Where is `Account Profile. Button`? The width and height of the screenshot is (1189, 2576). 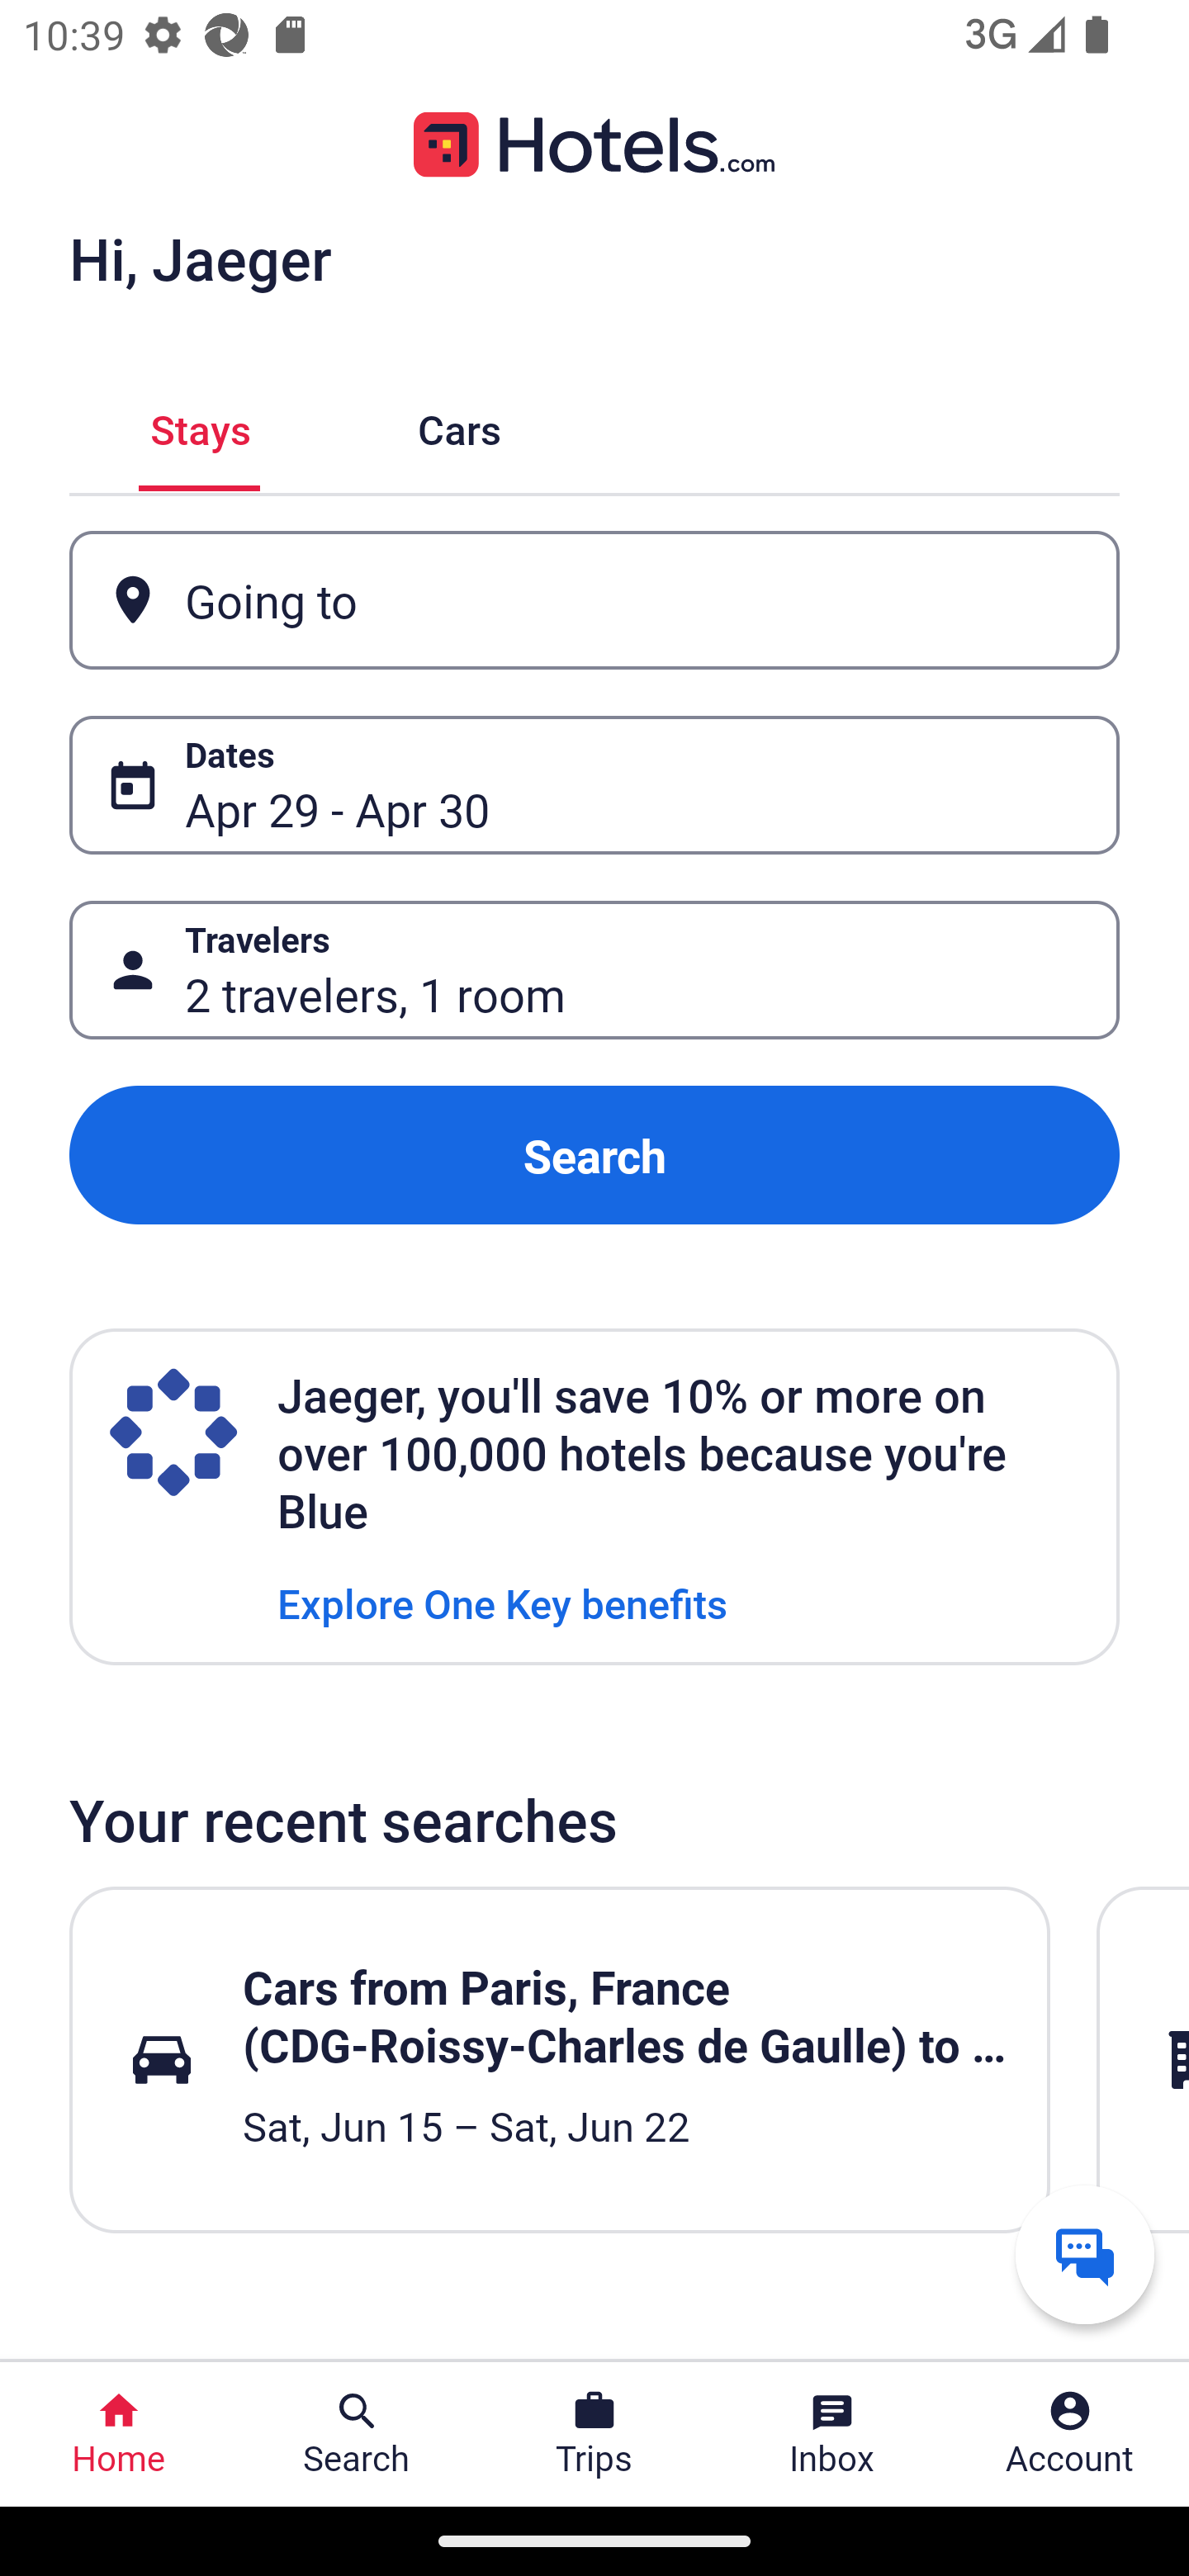 Account Profile. Button is located at coordinates (1070, 2434).